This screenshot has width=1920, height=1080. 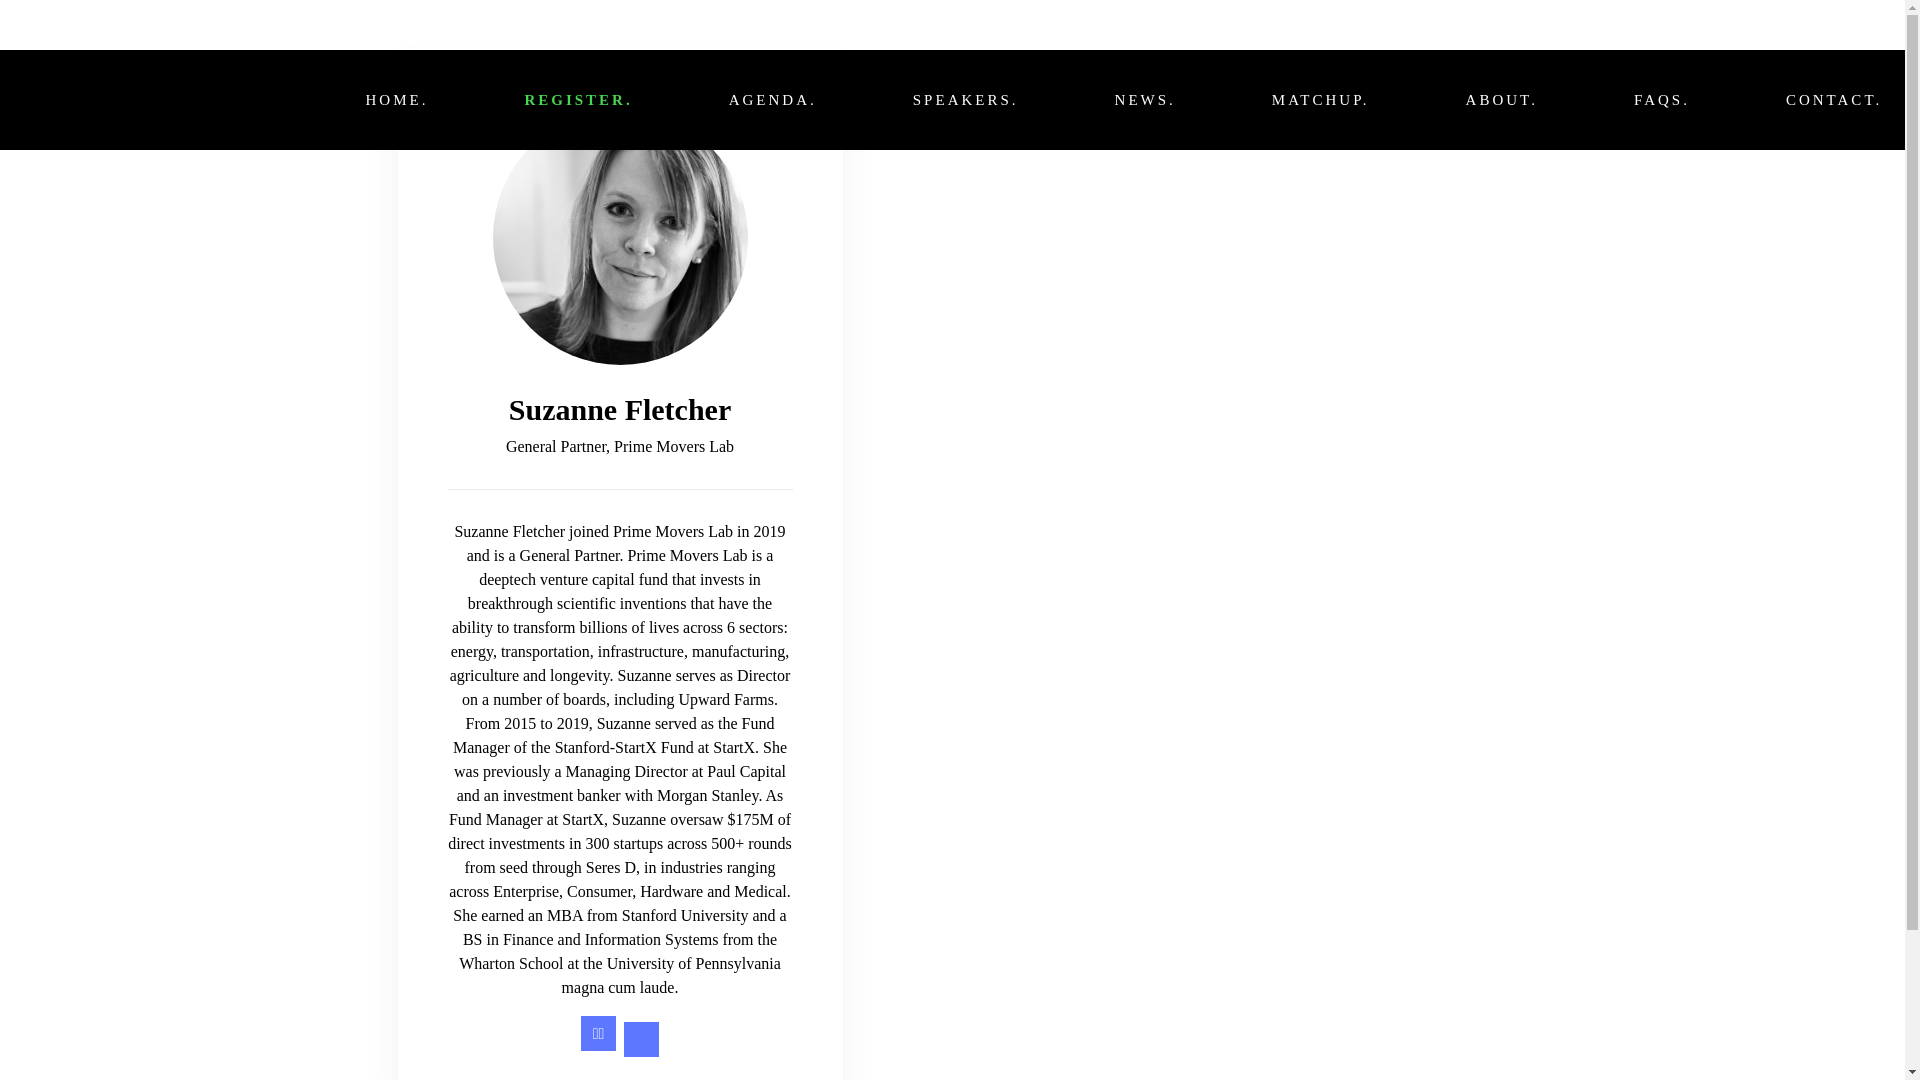 I want to click on ABOUT, so click(x=1502, y=100).